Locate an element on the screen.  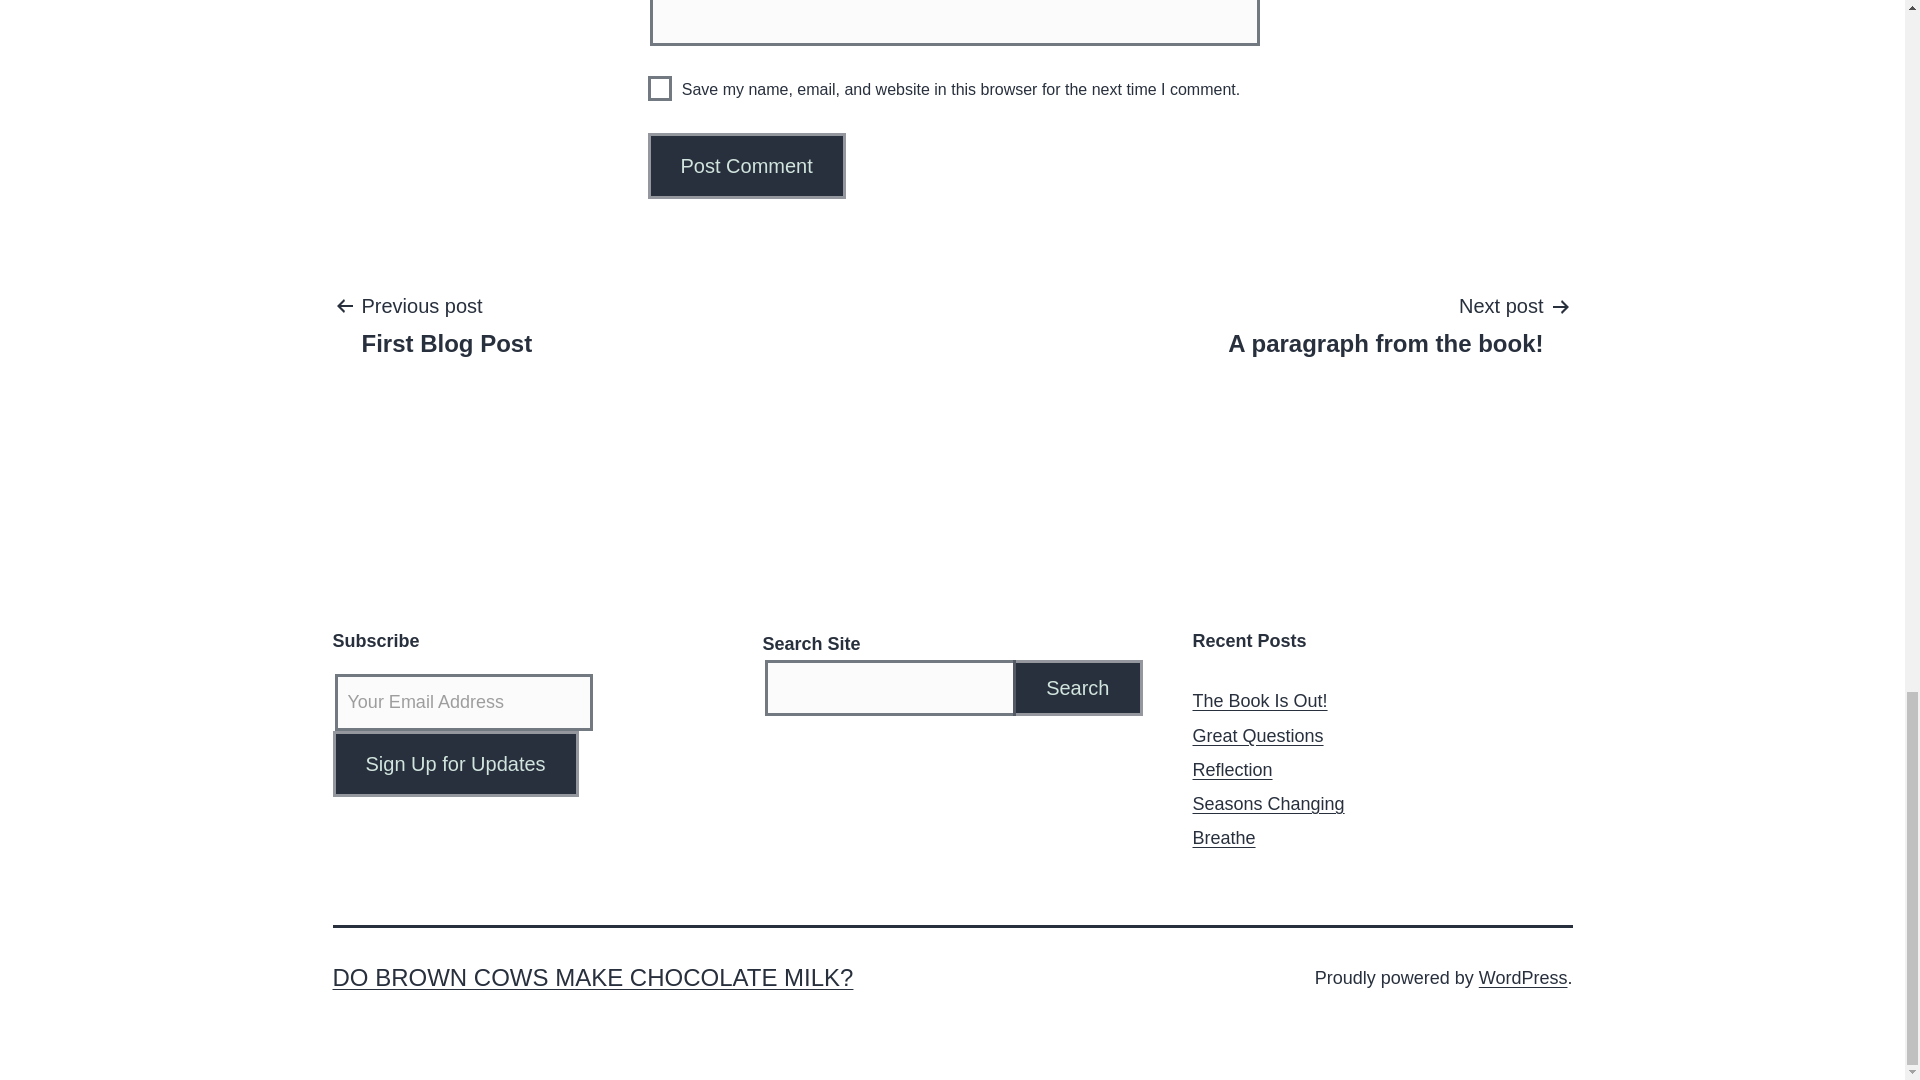
Search is located at coordinates (454, 764).